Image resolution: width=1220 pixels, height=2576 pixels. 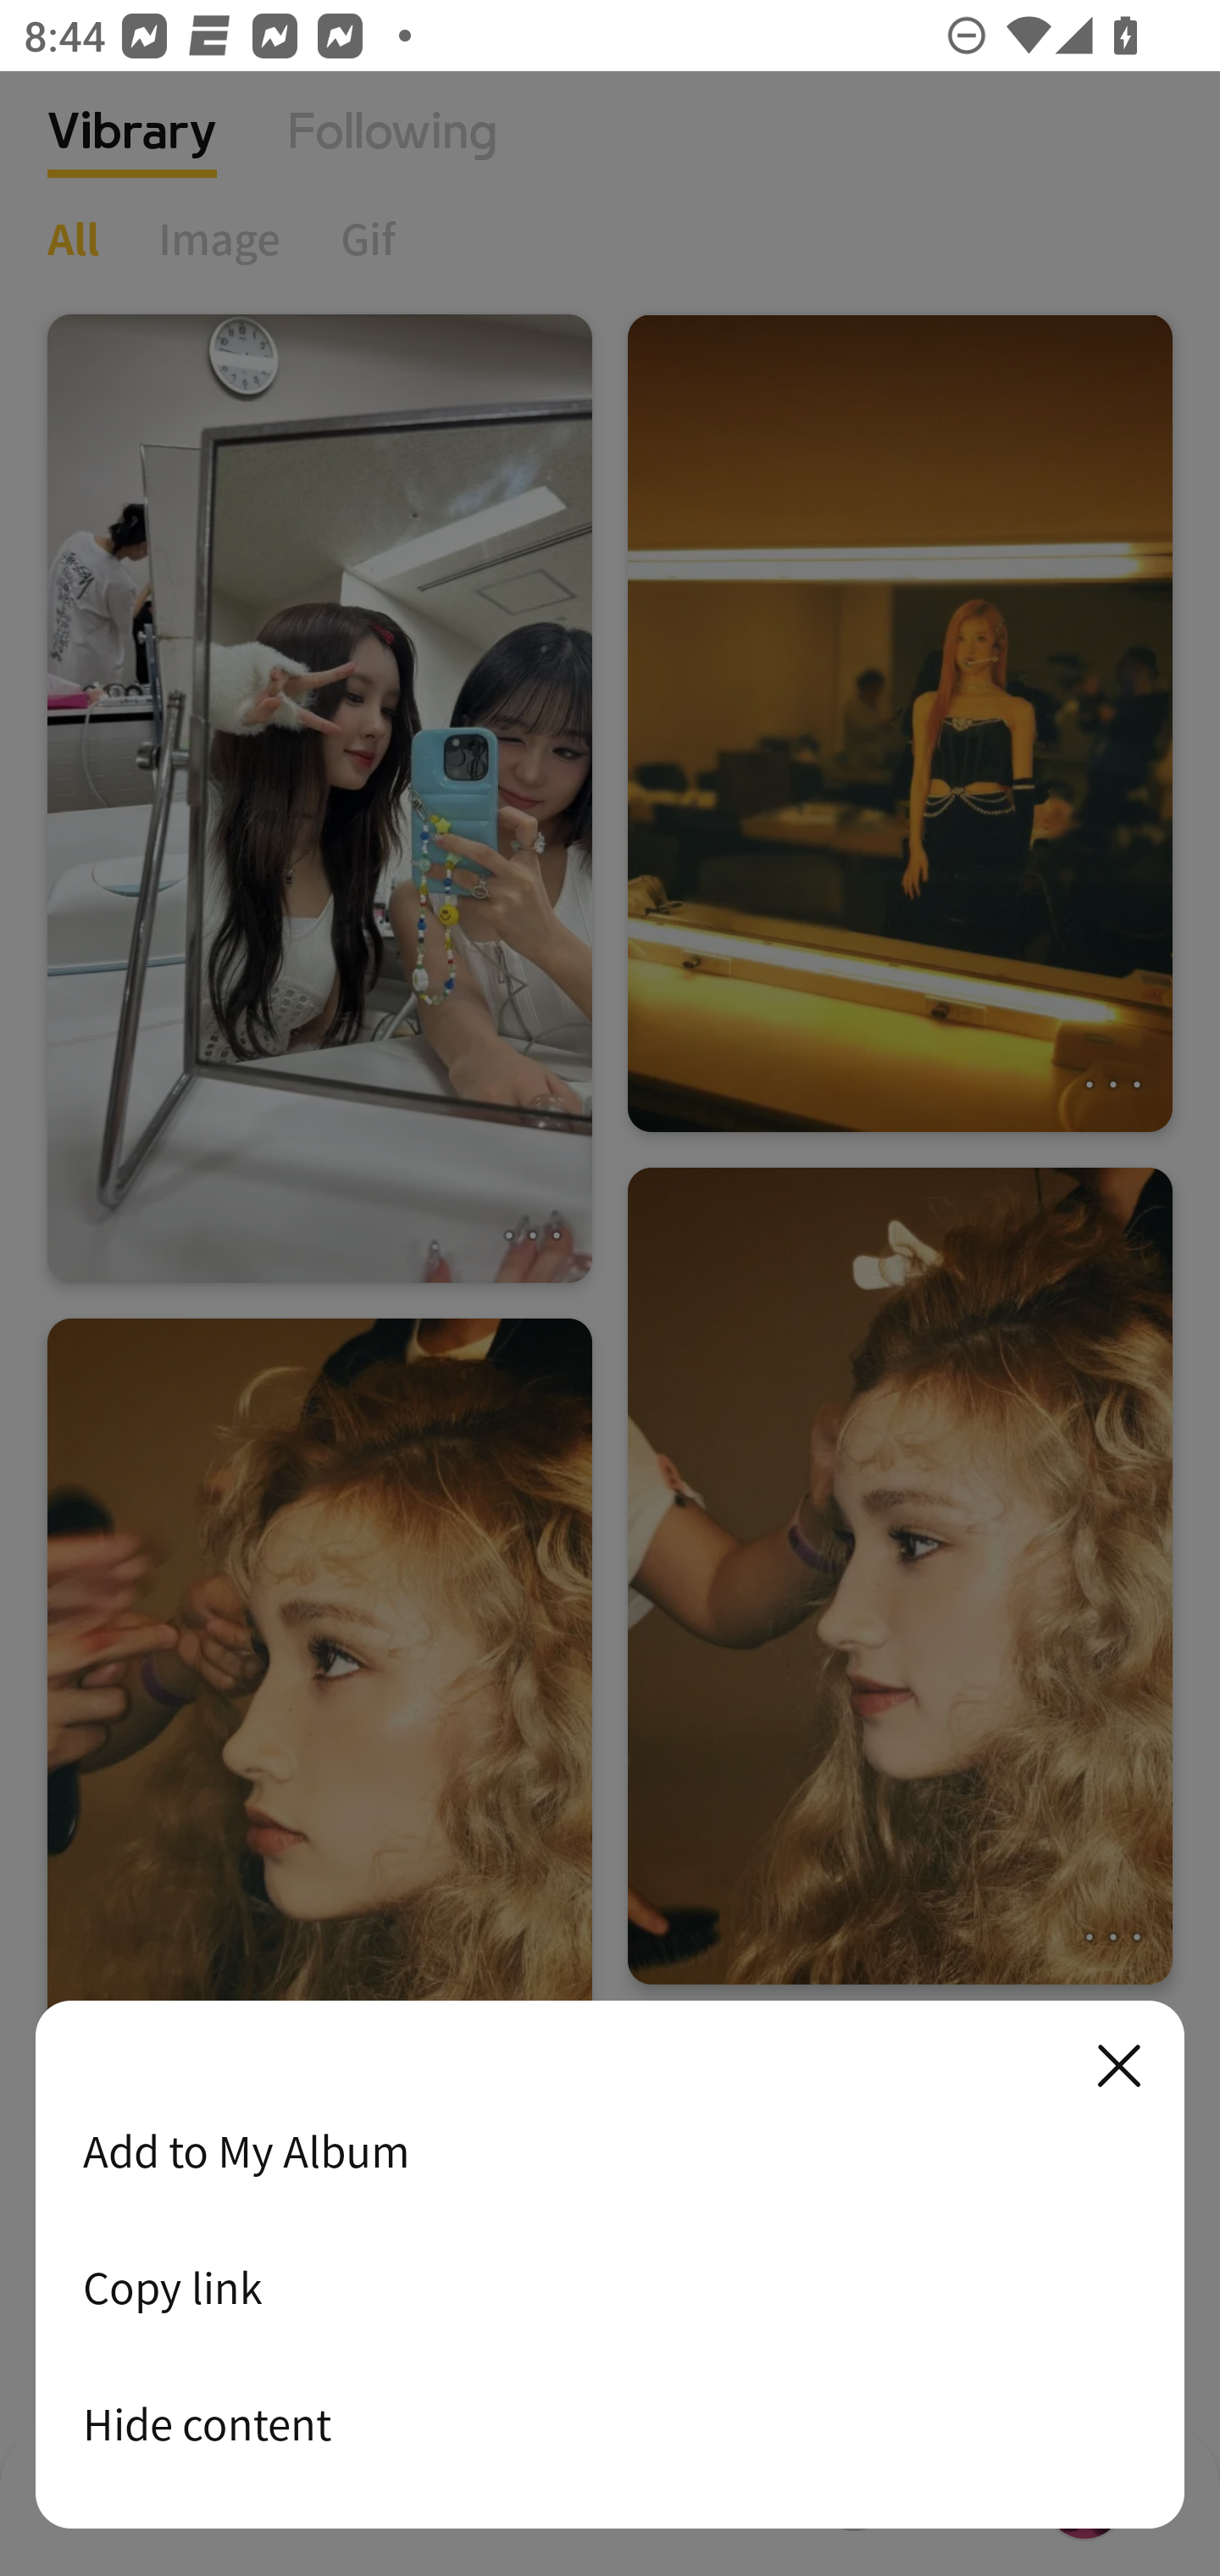 I want to click on Copy link, so click(x=610, y=2287).